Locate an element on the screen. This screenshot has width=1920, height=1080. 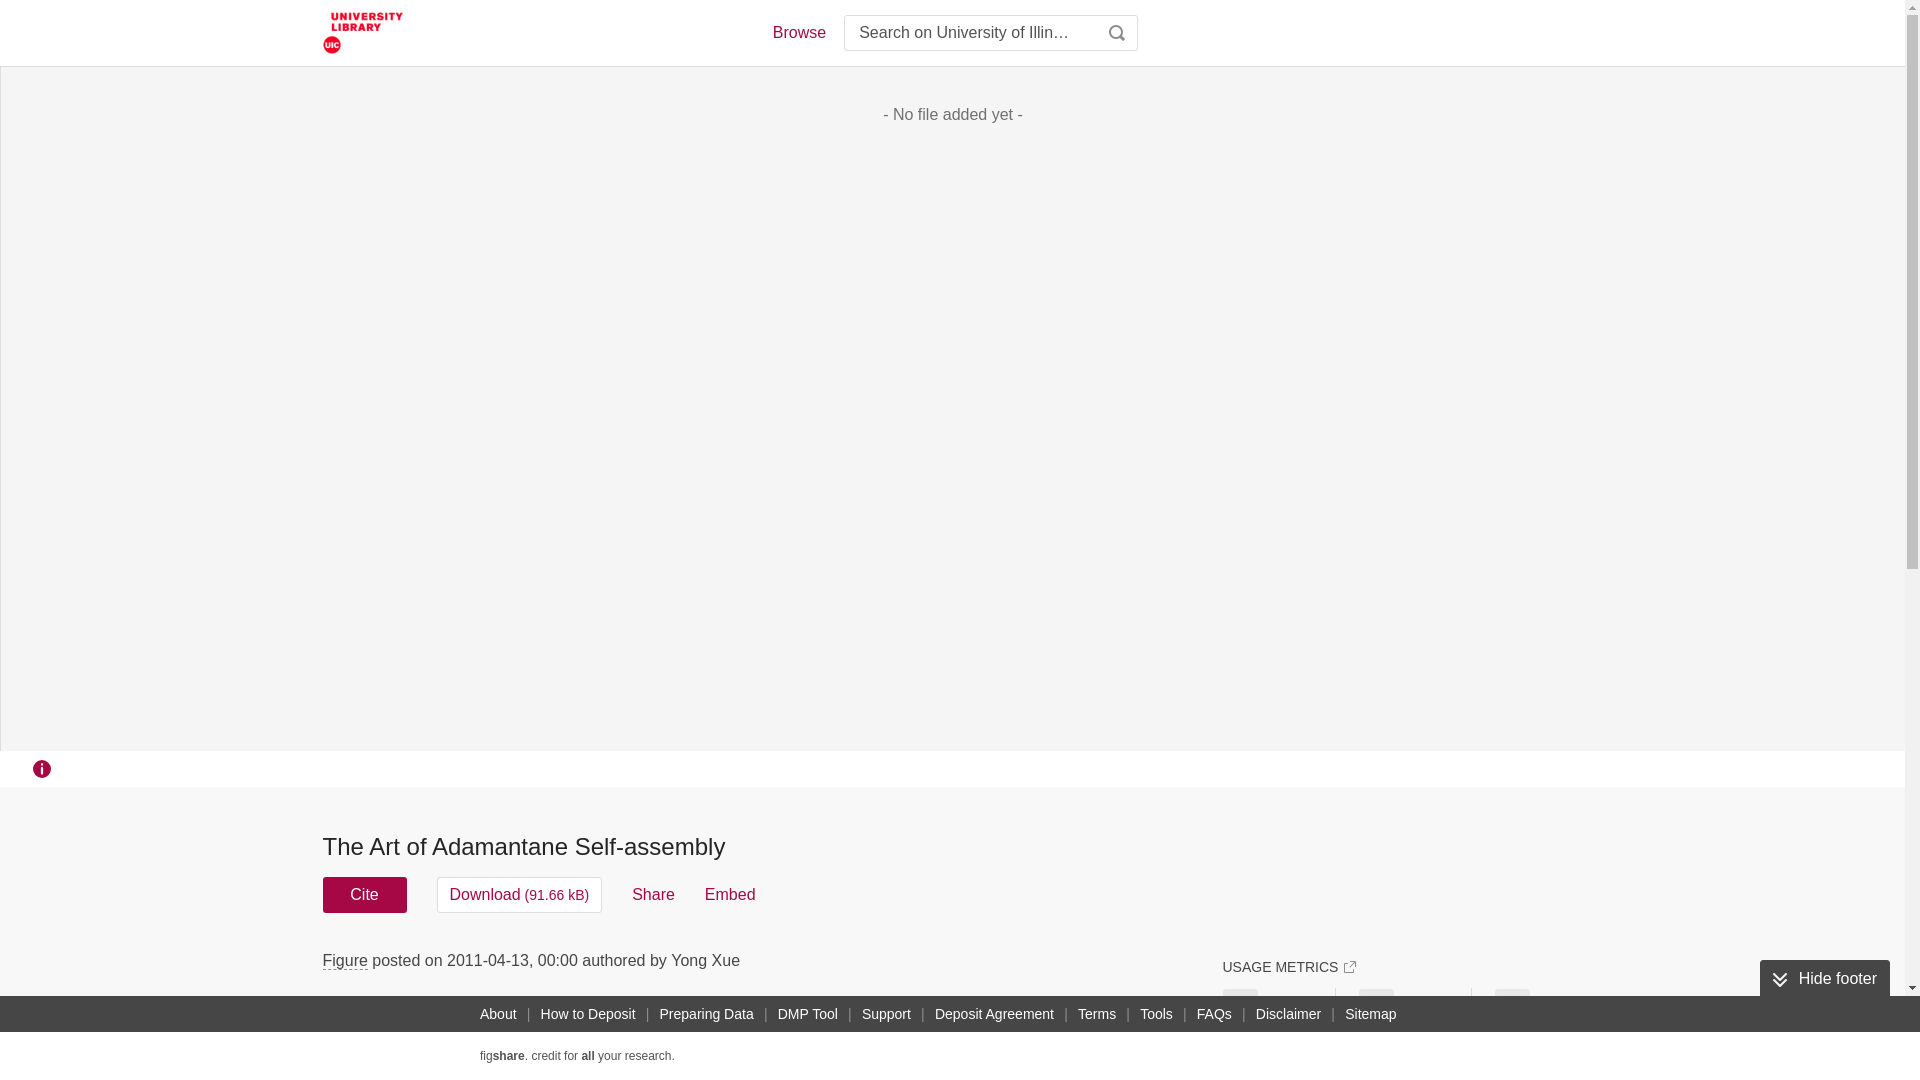
Hide footer is located at coordinates (1824, 978).